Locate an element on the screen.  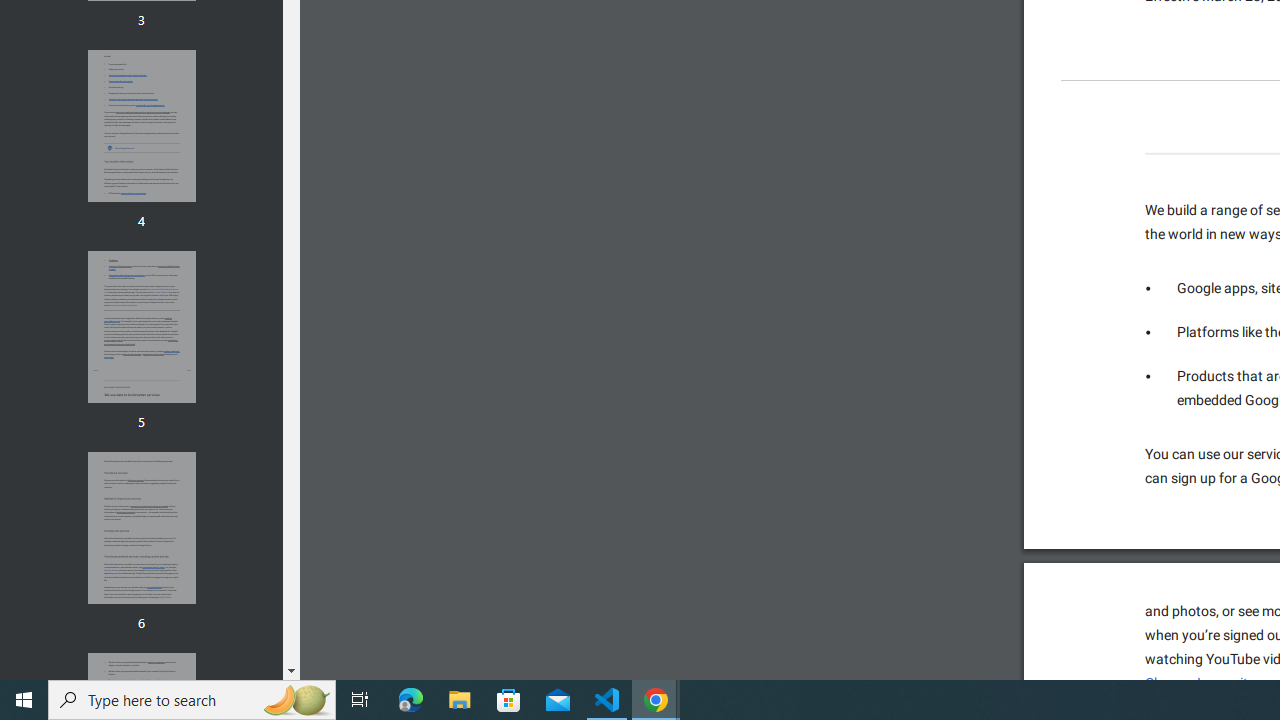
Thumbnail for page 6 is located at coordinates (141, 528).